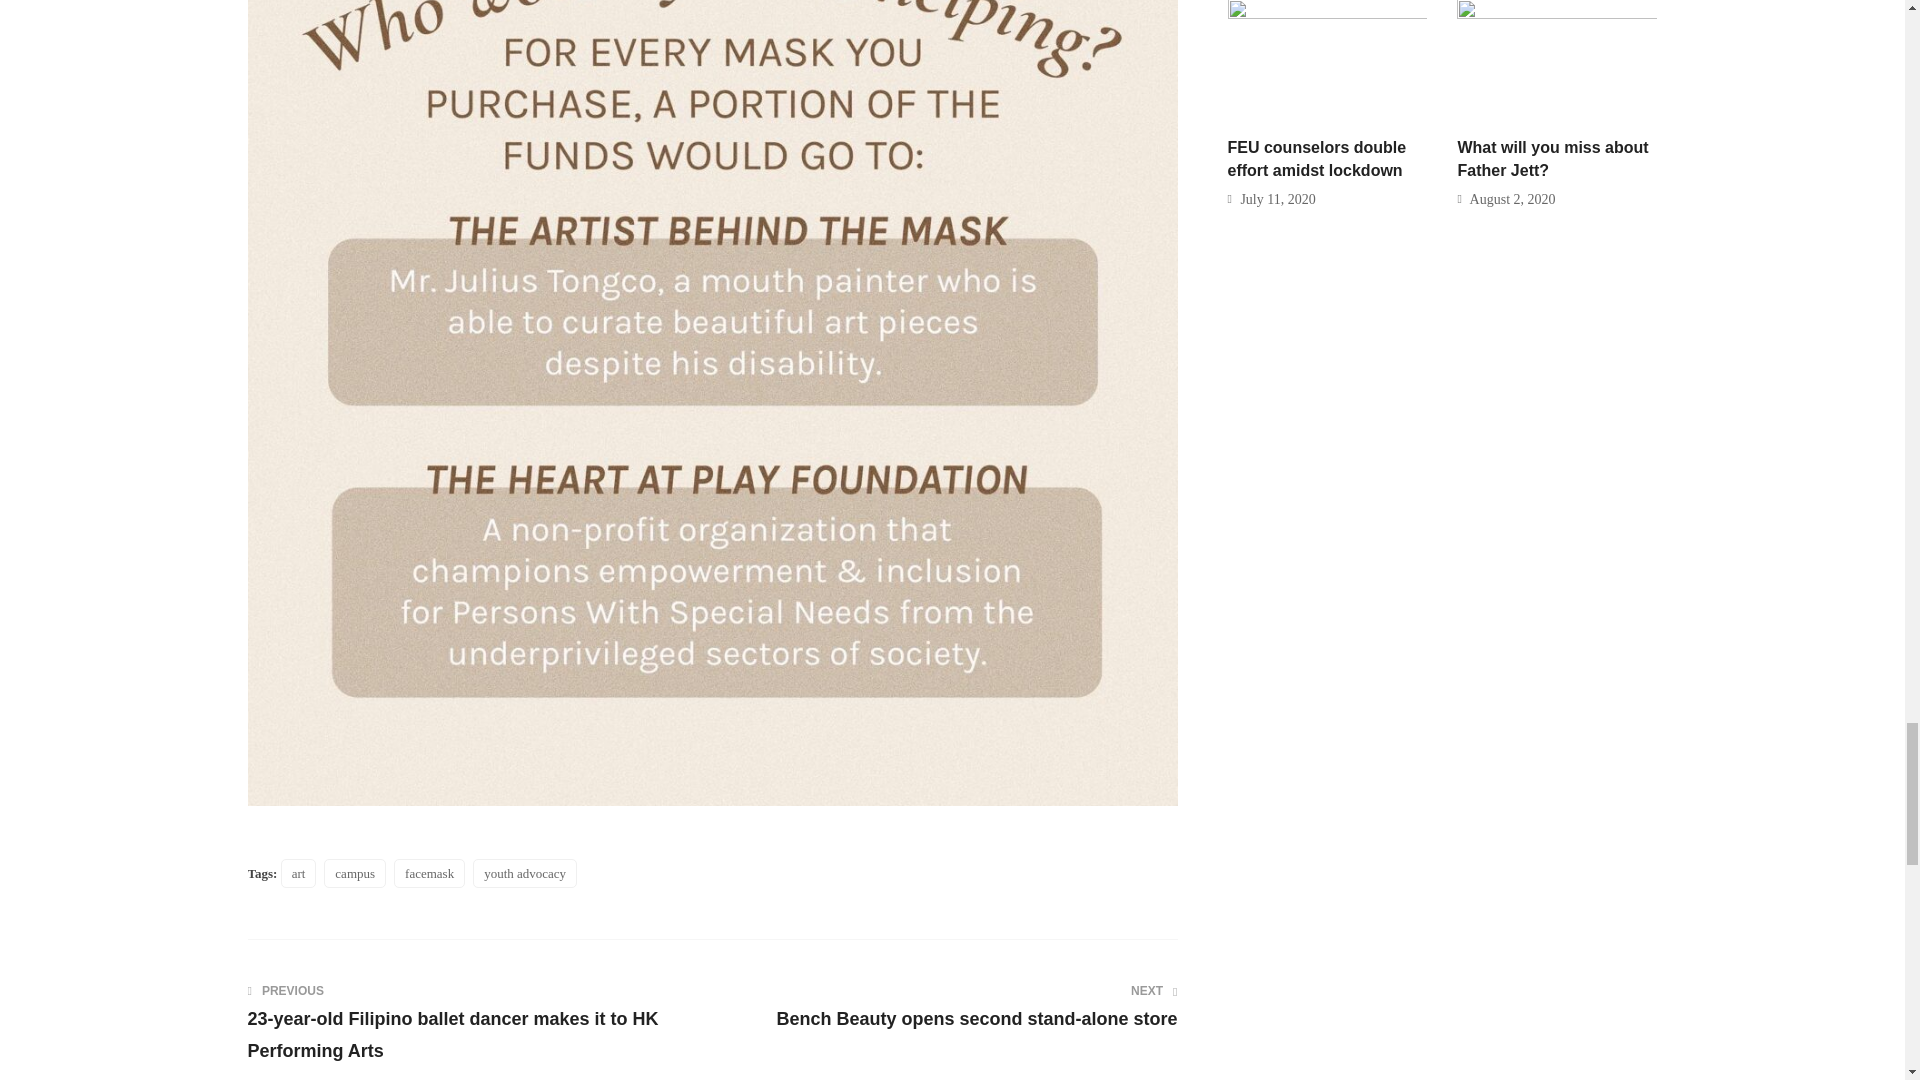 Image resolution: width=1920 pixels, height=1080 pixels. Describe the element at coordinates (354, 872) in the screenshot. I see `campus` at that location.